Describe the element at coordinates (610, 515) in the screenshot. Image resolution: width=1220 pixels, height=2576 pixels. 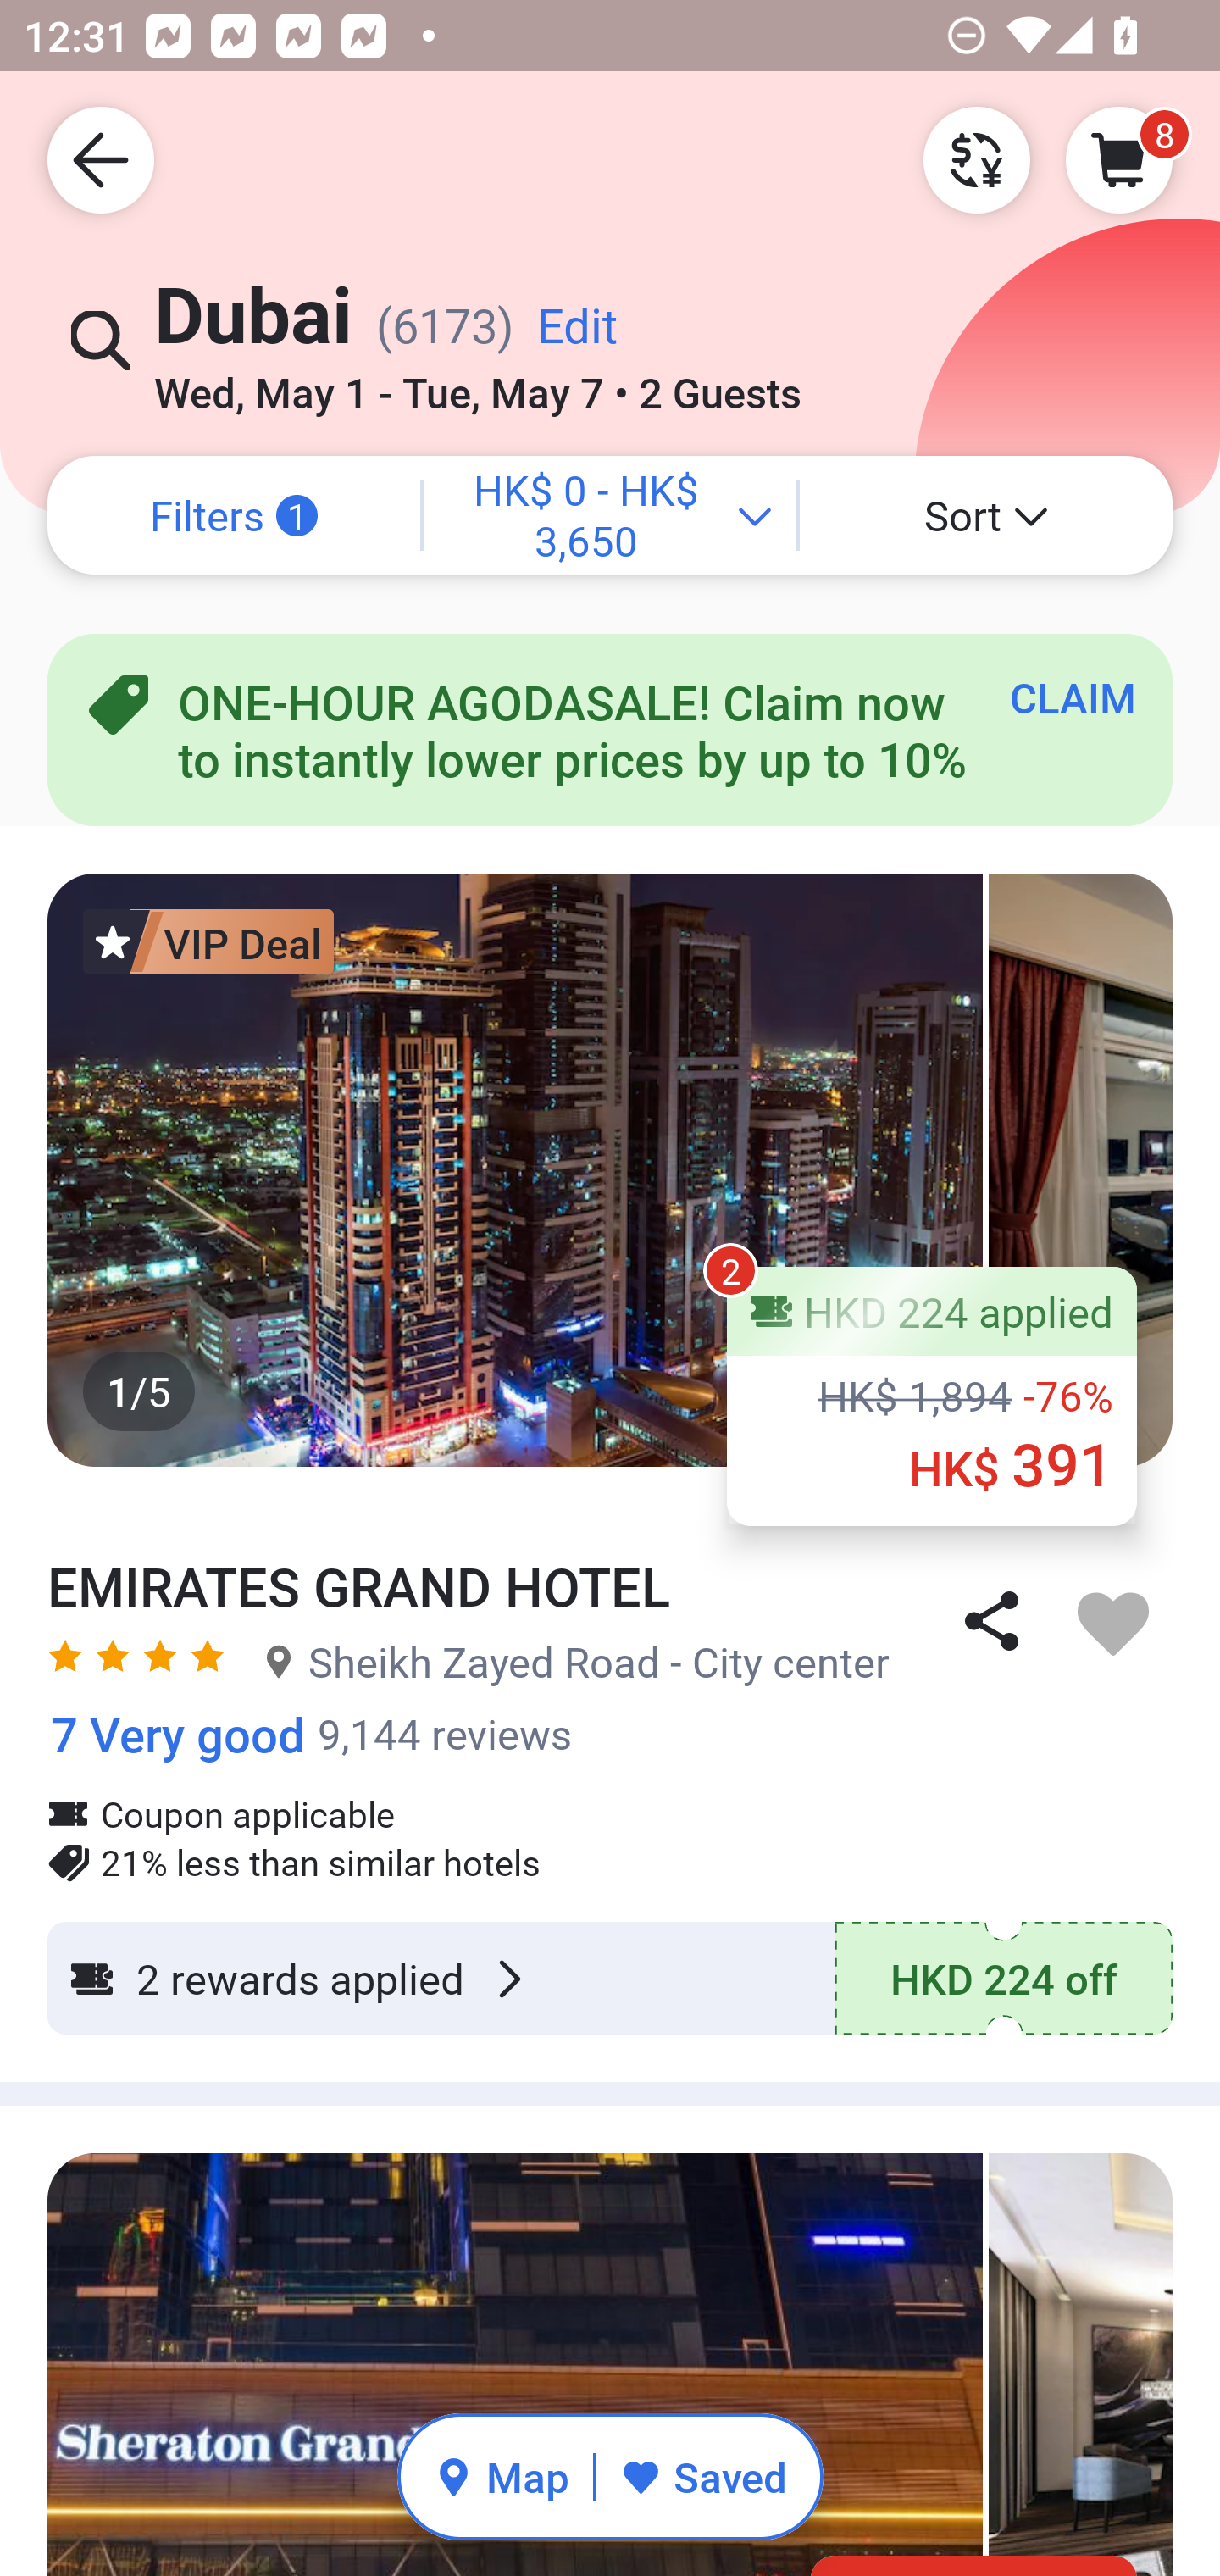
I see `⁦HK$ 0⁩ - ⁦HK$ 3,650⁩` at that location.